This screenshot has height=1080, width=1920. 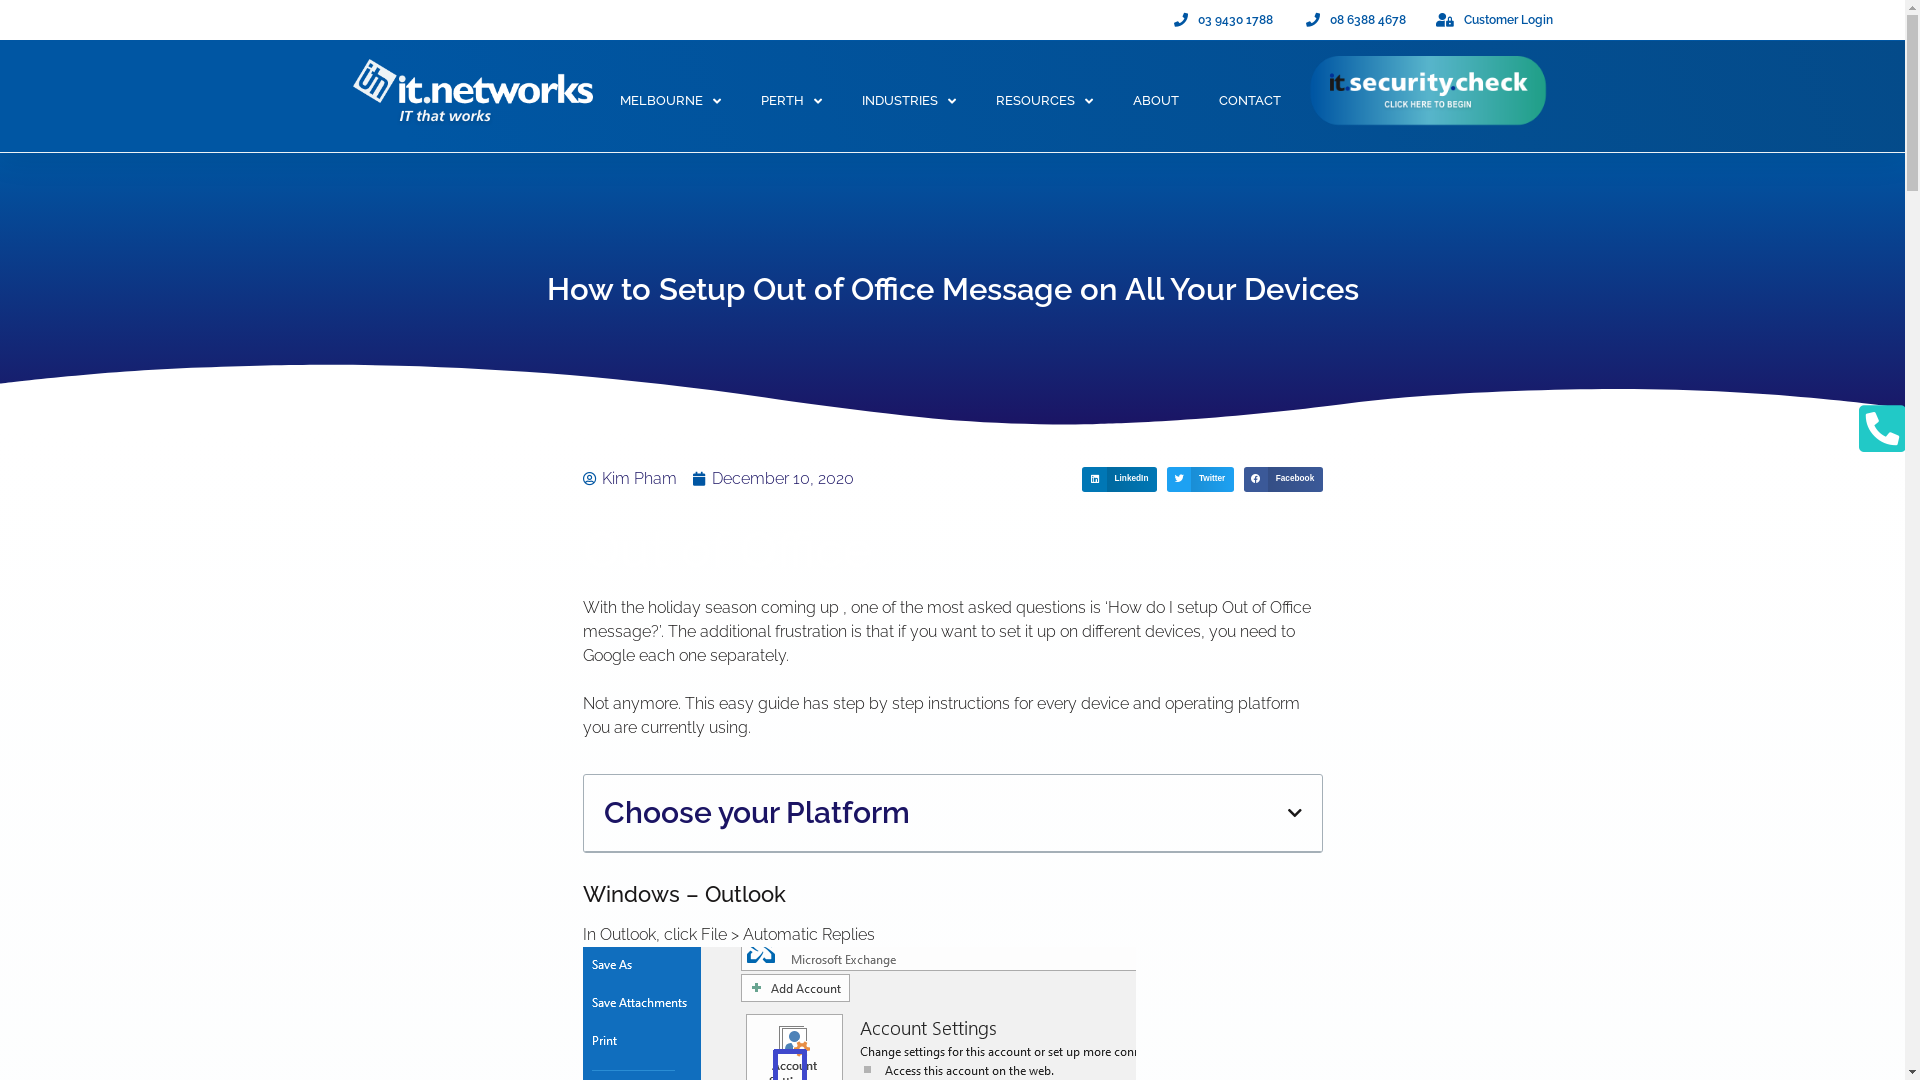 What do you see at coordinates (1222, 20) in the screenshot?
I see `03 9430 1788` at bounding box center [1222, 20].